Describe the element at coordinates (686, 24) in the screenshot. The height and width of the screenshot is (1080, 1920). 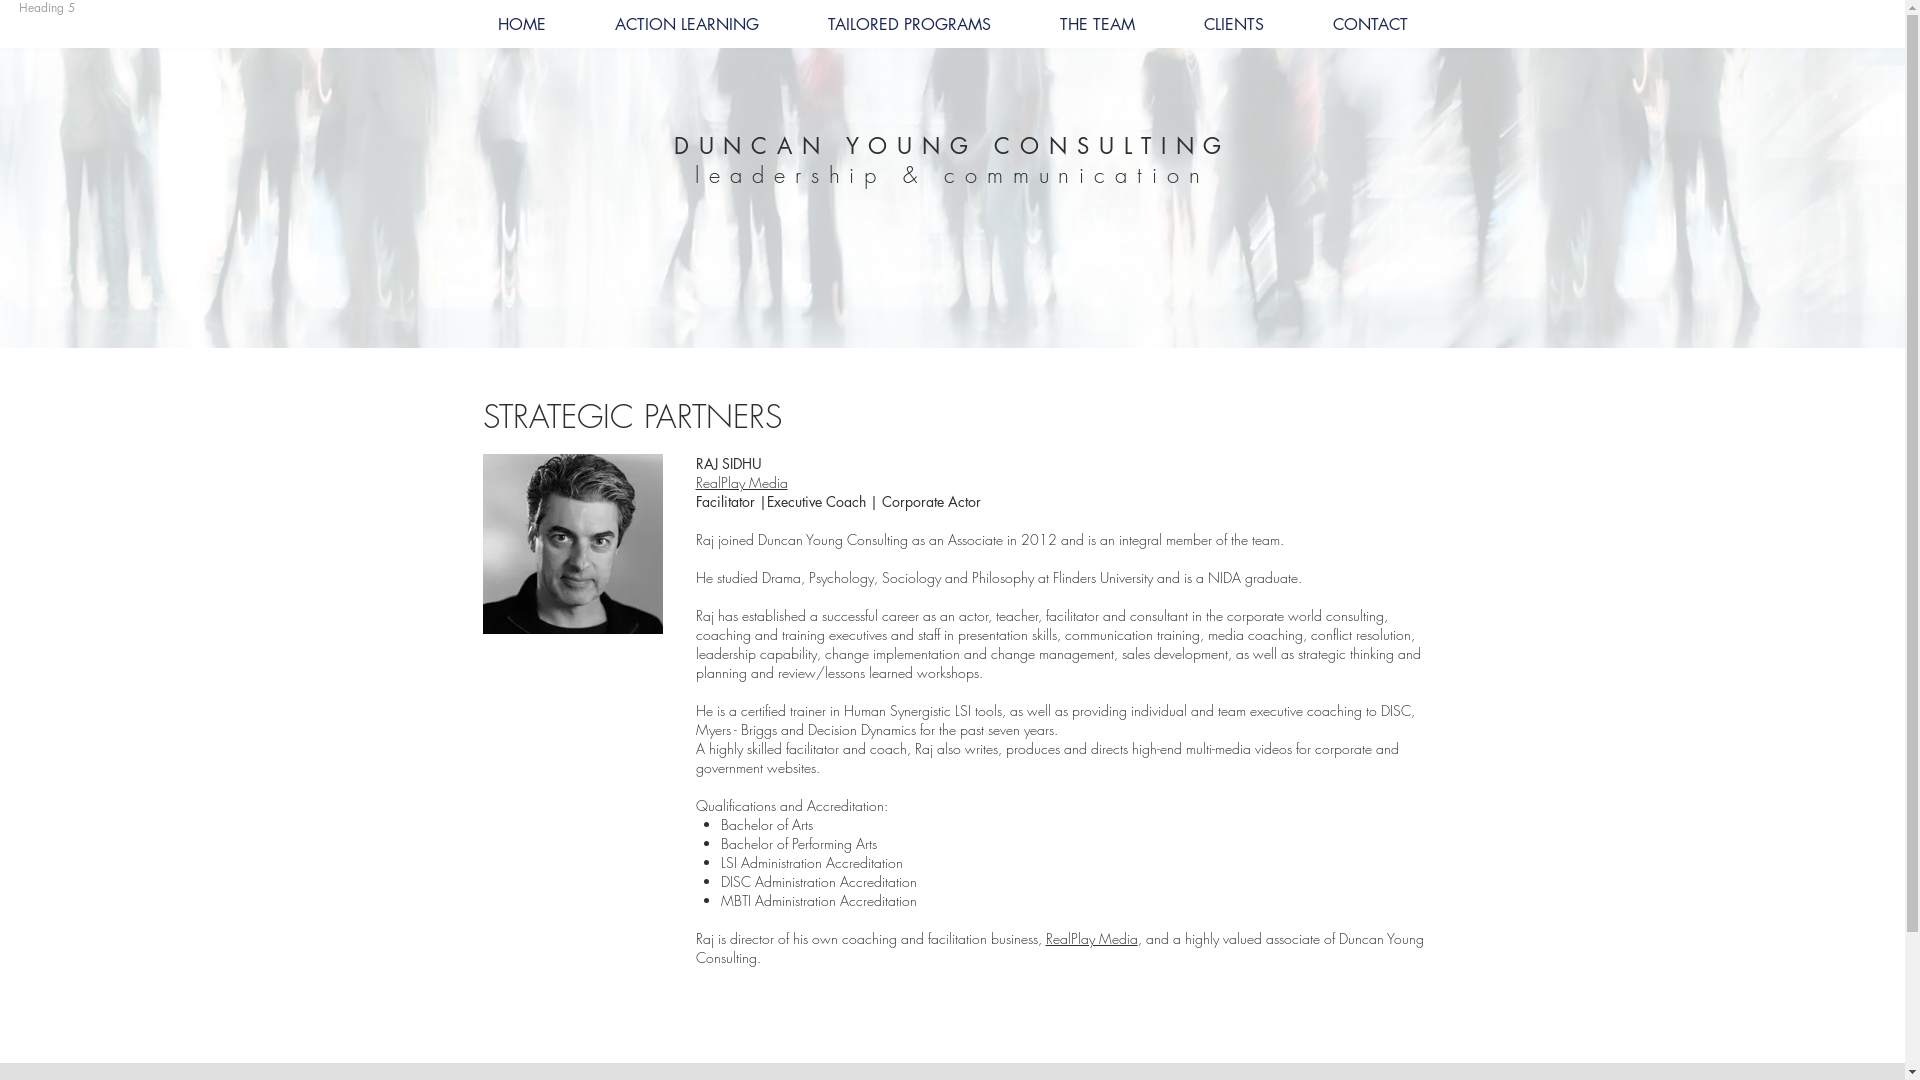
I see `ACTION LEARNING` at that location.